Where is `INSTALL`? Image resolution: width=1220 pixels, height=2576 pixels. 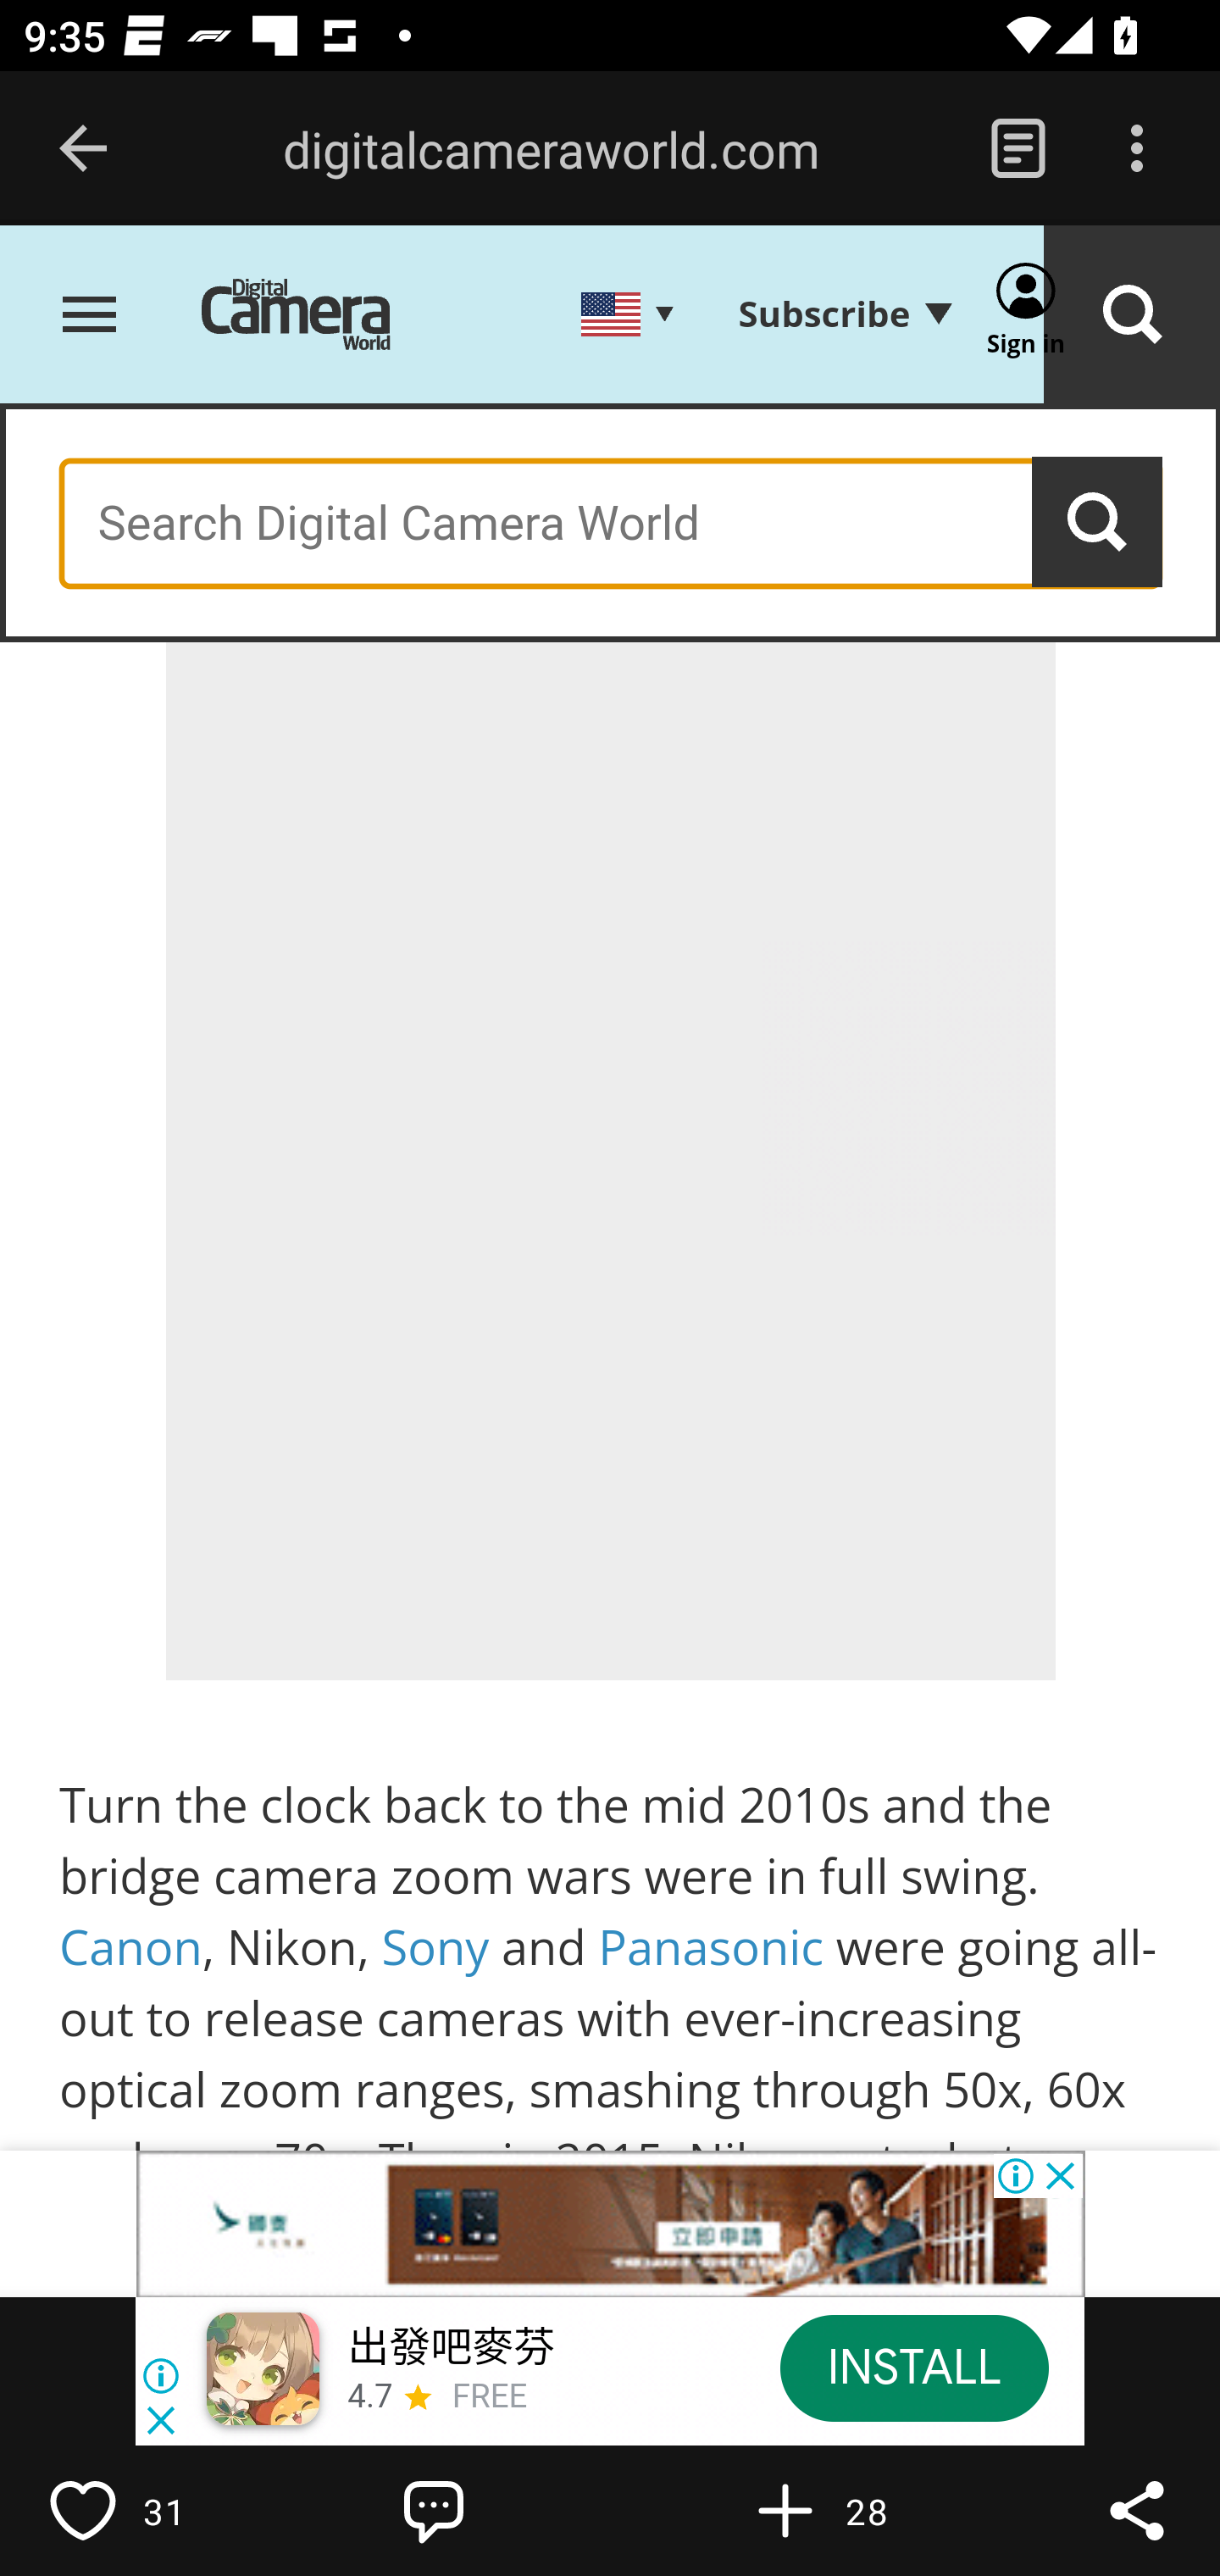 INSTALL is located at coordinates (913, 2368).